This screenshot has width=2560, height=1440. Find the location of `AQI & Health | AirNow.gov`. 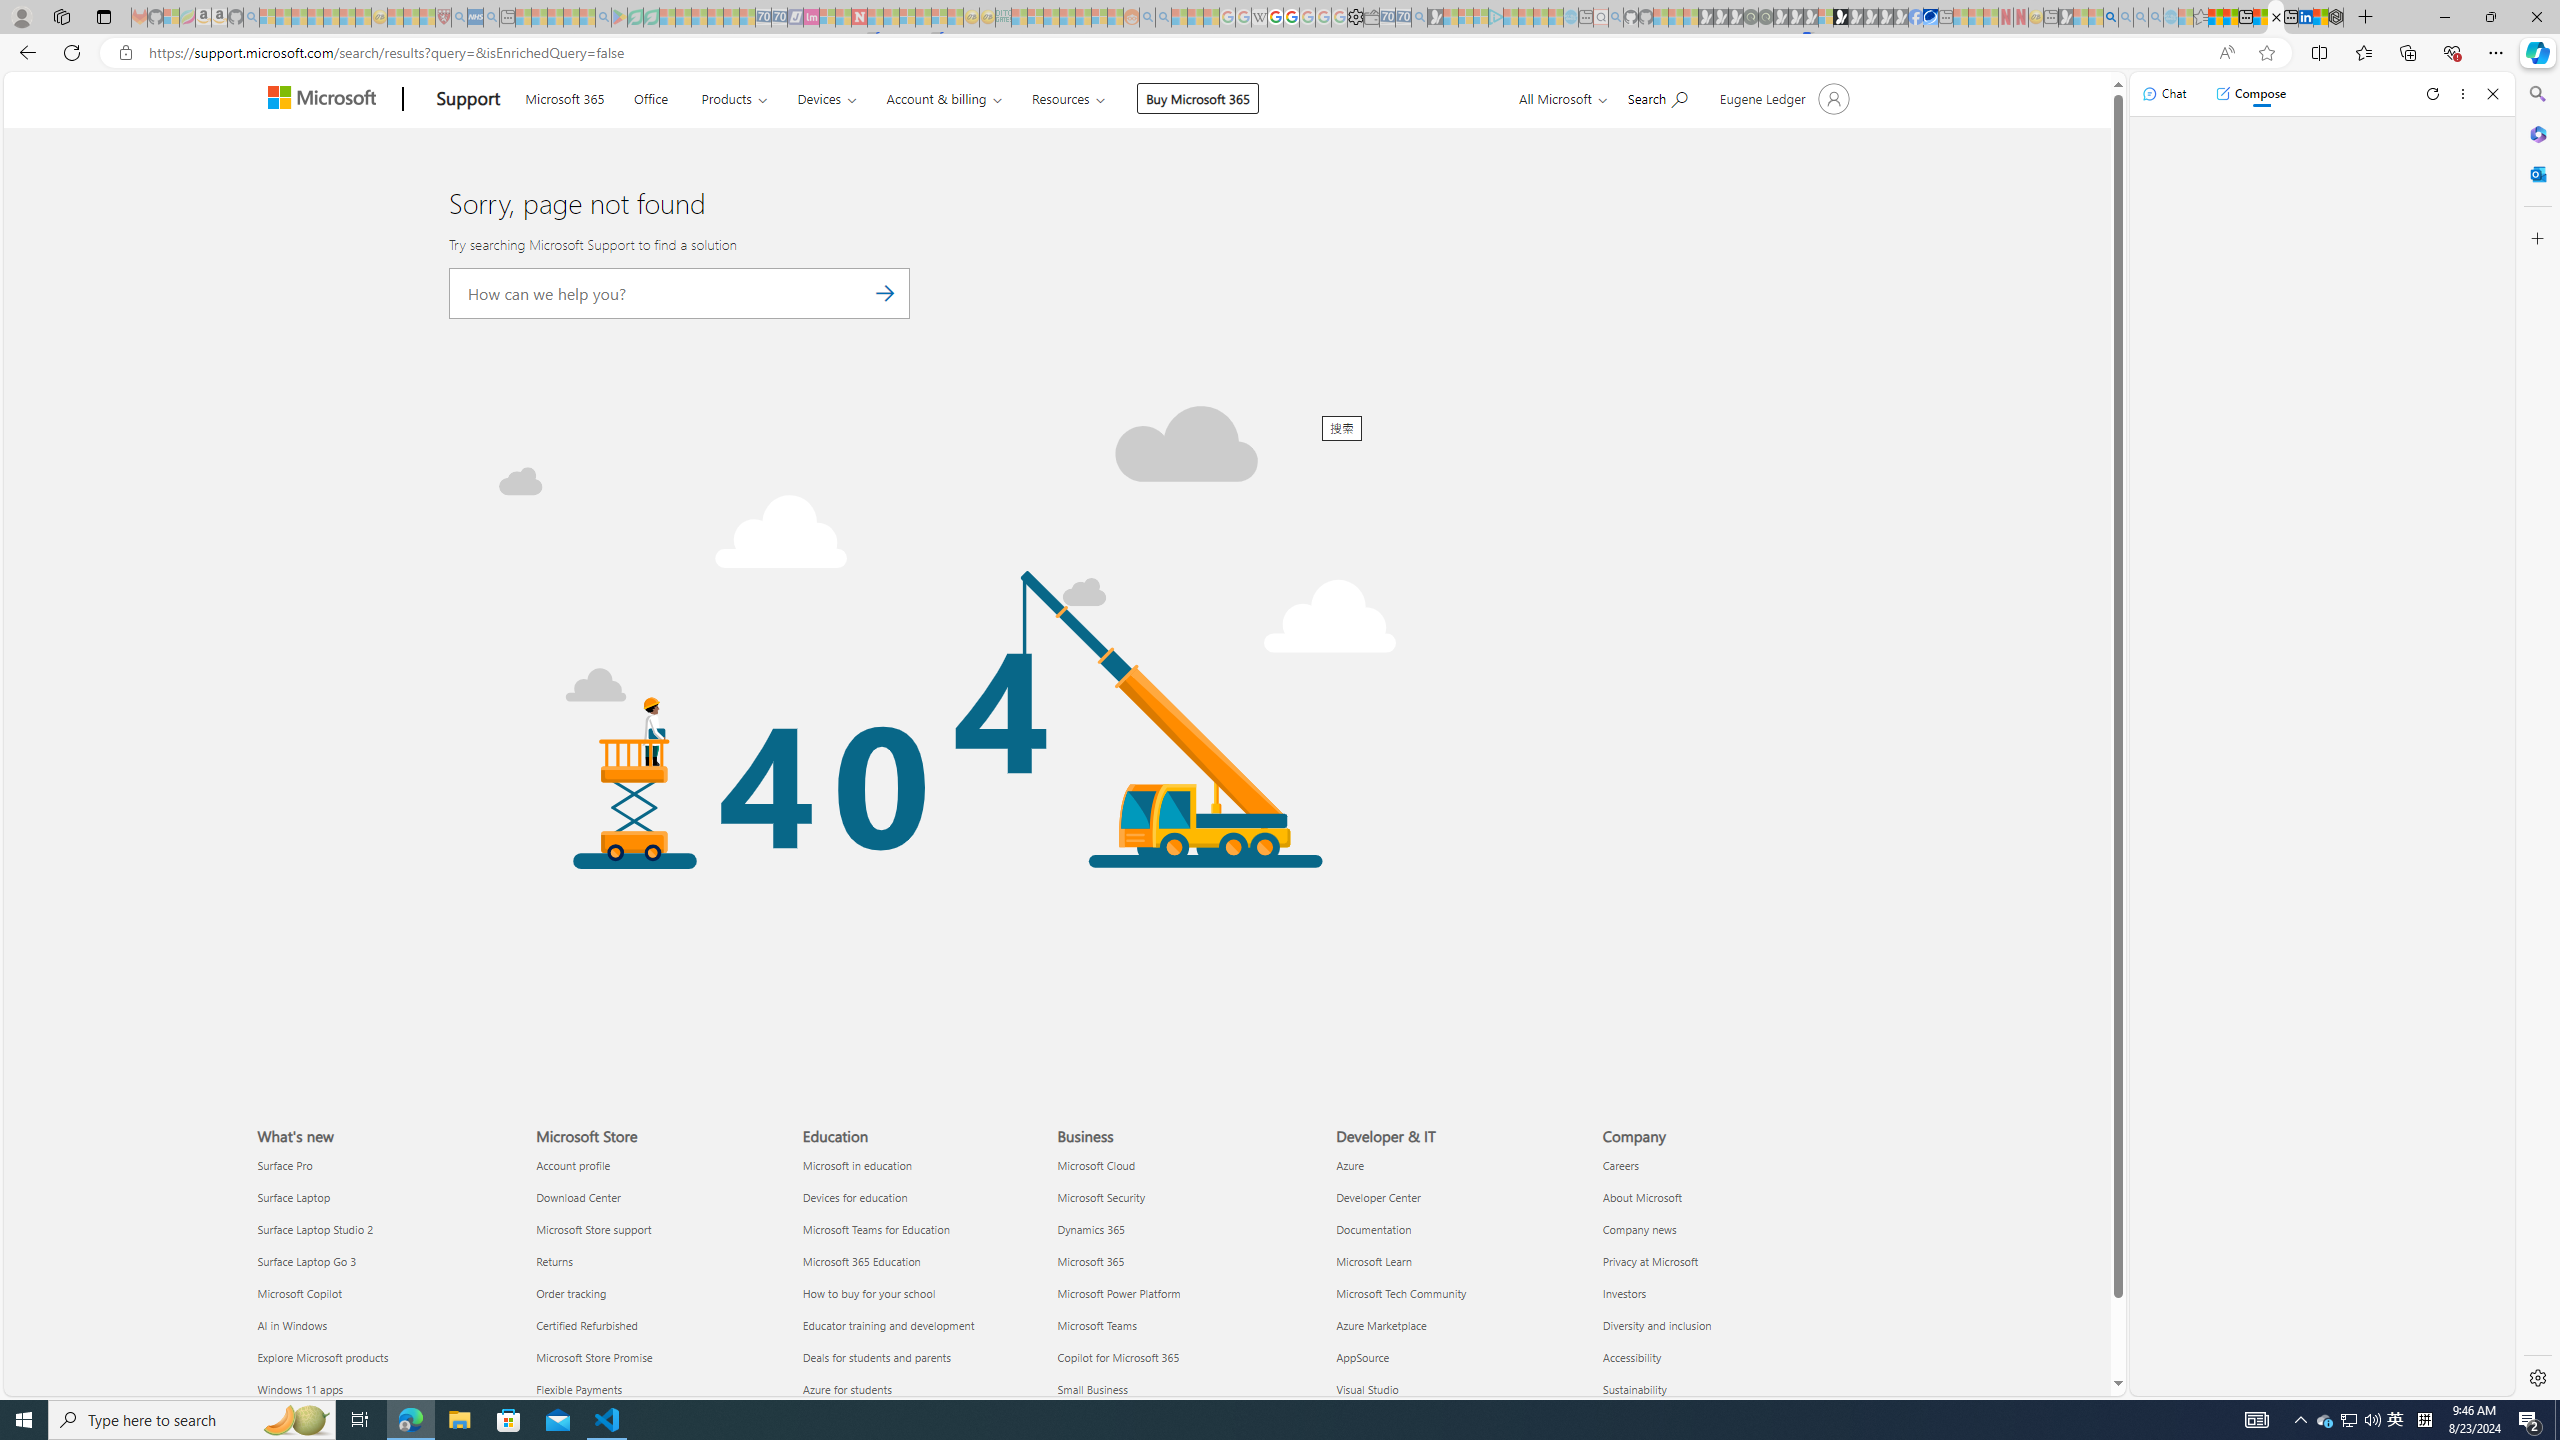

AQI & Health | AirNow.gov is located at coordinates (1931, 17).